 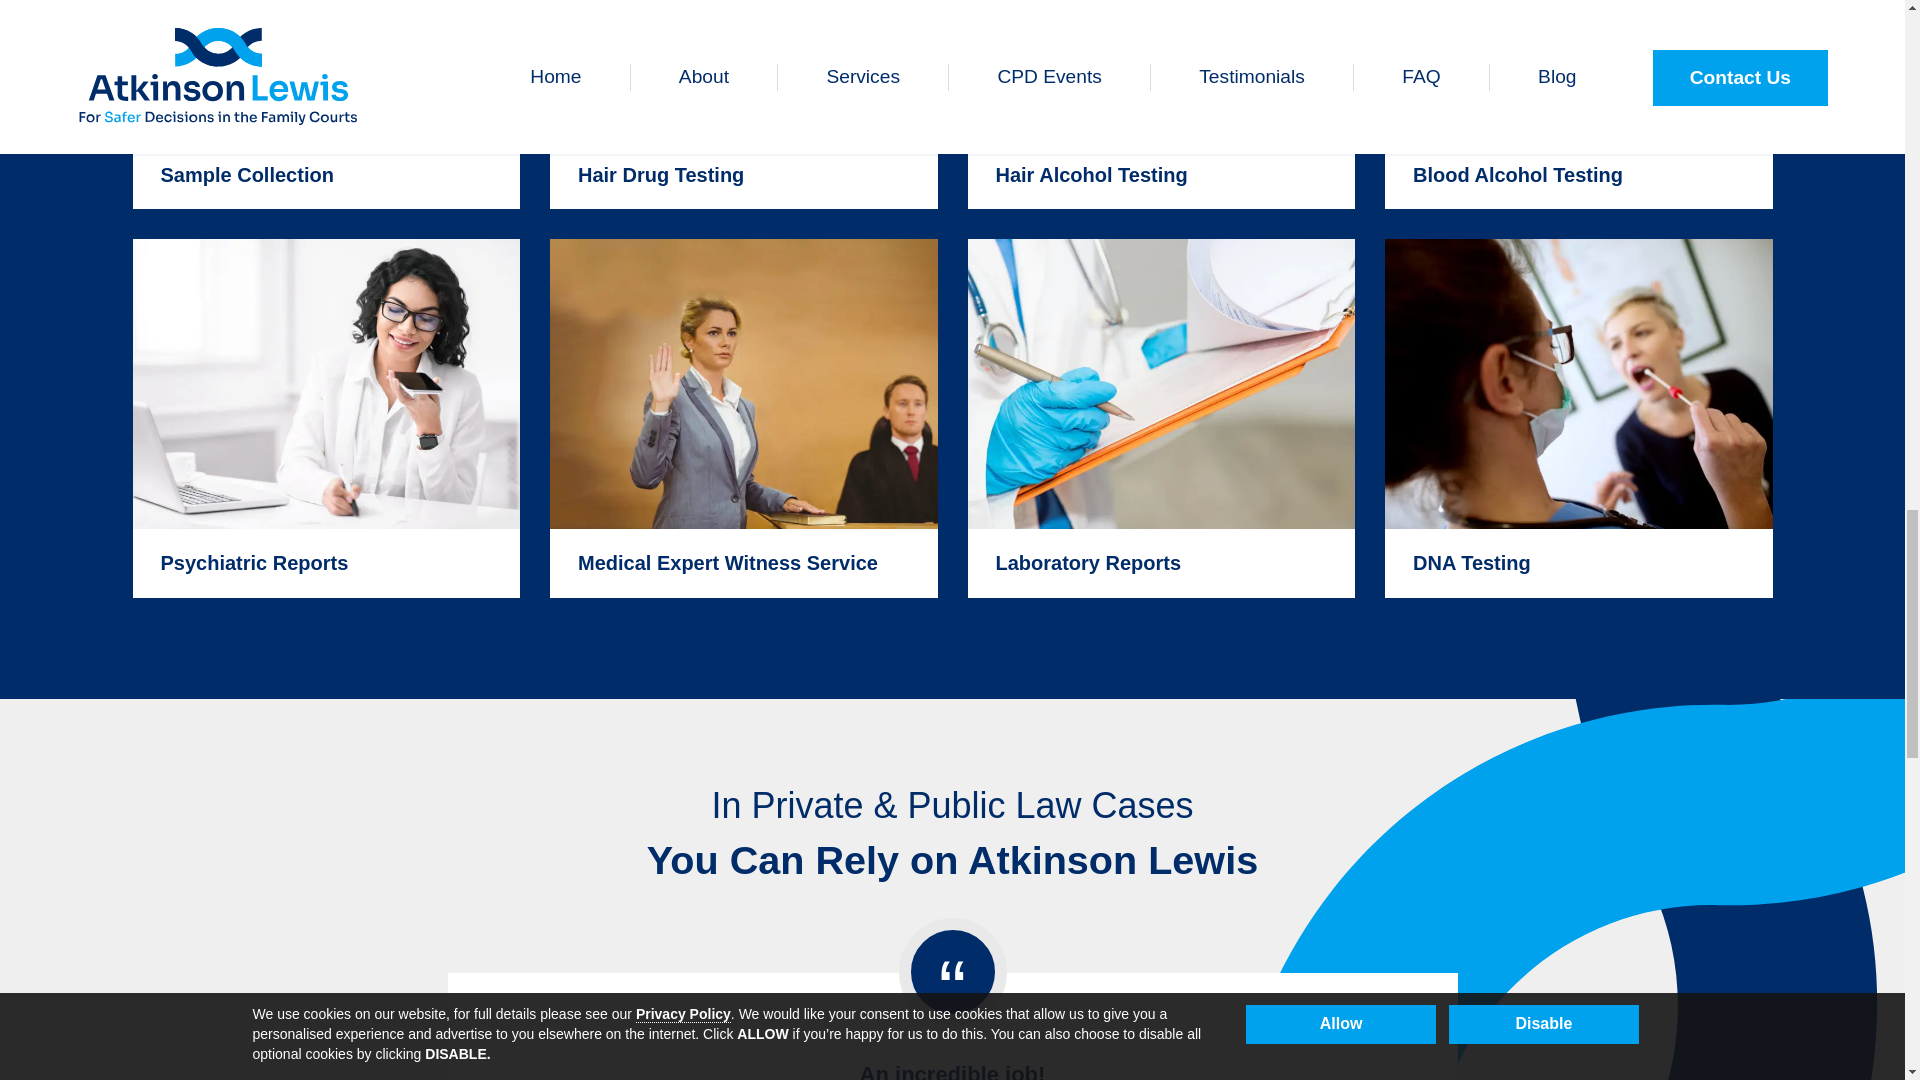 I want to click on Hair Drug Testing, so click(x=744, y=104).